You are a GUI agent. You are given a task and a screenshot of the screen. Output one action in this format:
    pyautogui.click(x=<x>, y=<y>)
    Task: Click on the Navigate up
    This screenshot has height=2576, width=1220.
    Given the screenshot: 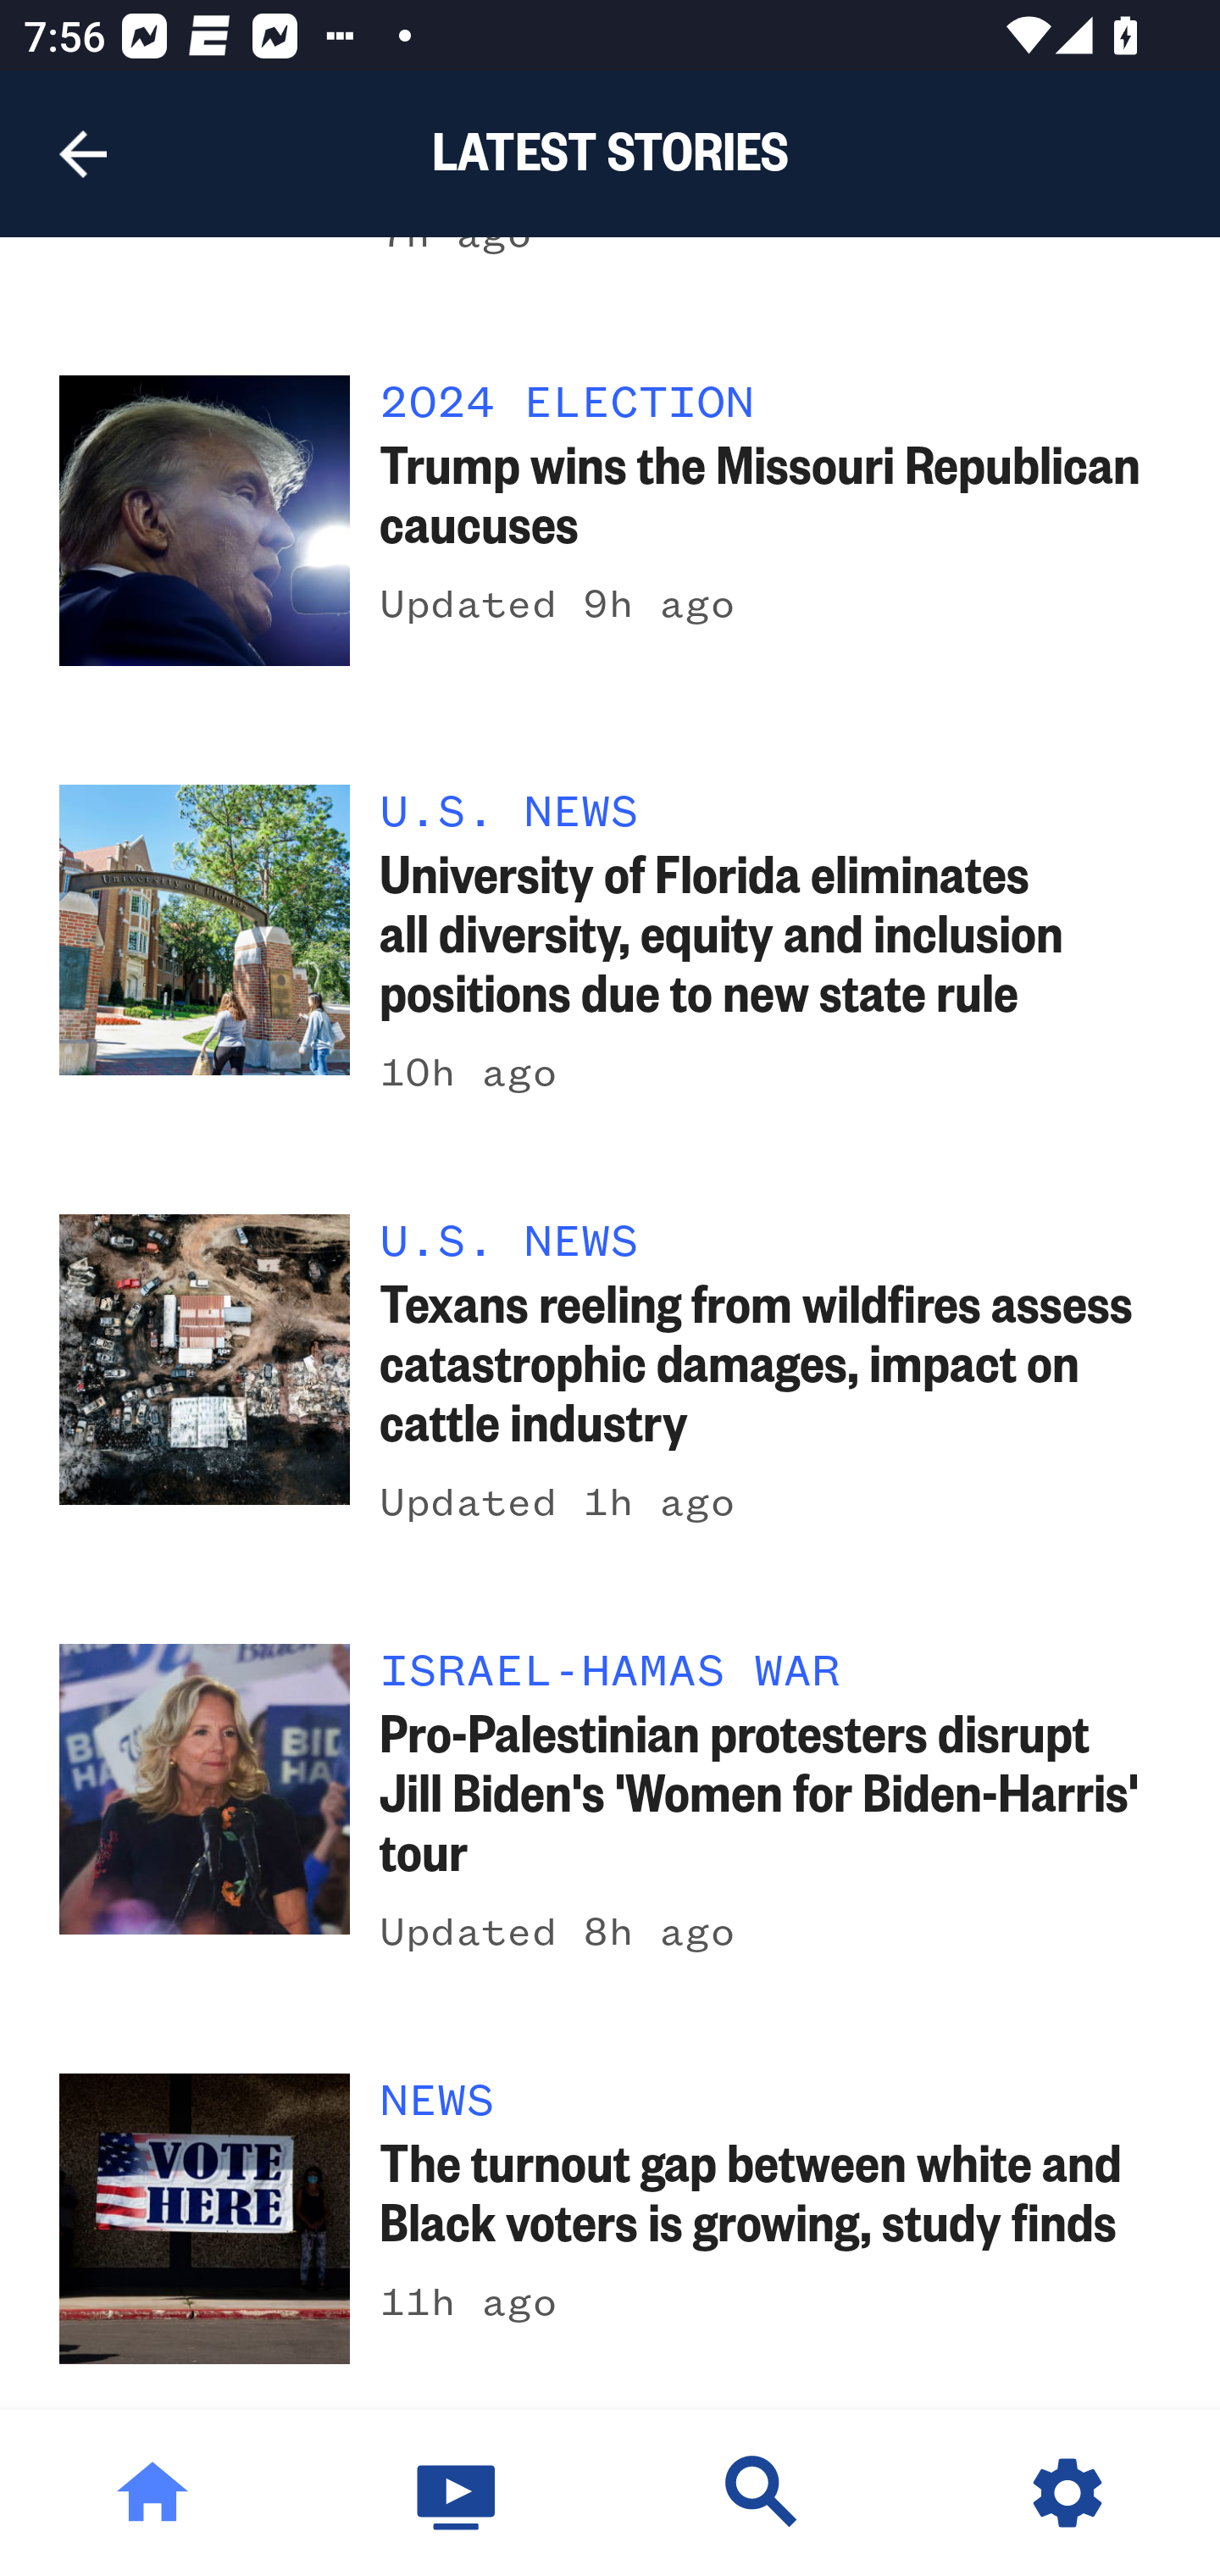 What is the action you would take?
    pyautogui.click(x=83, y=154)
    